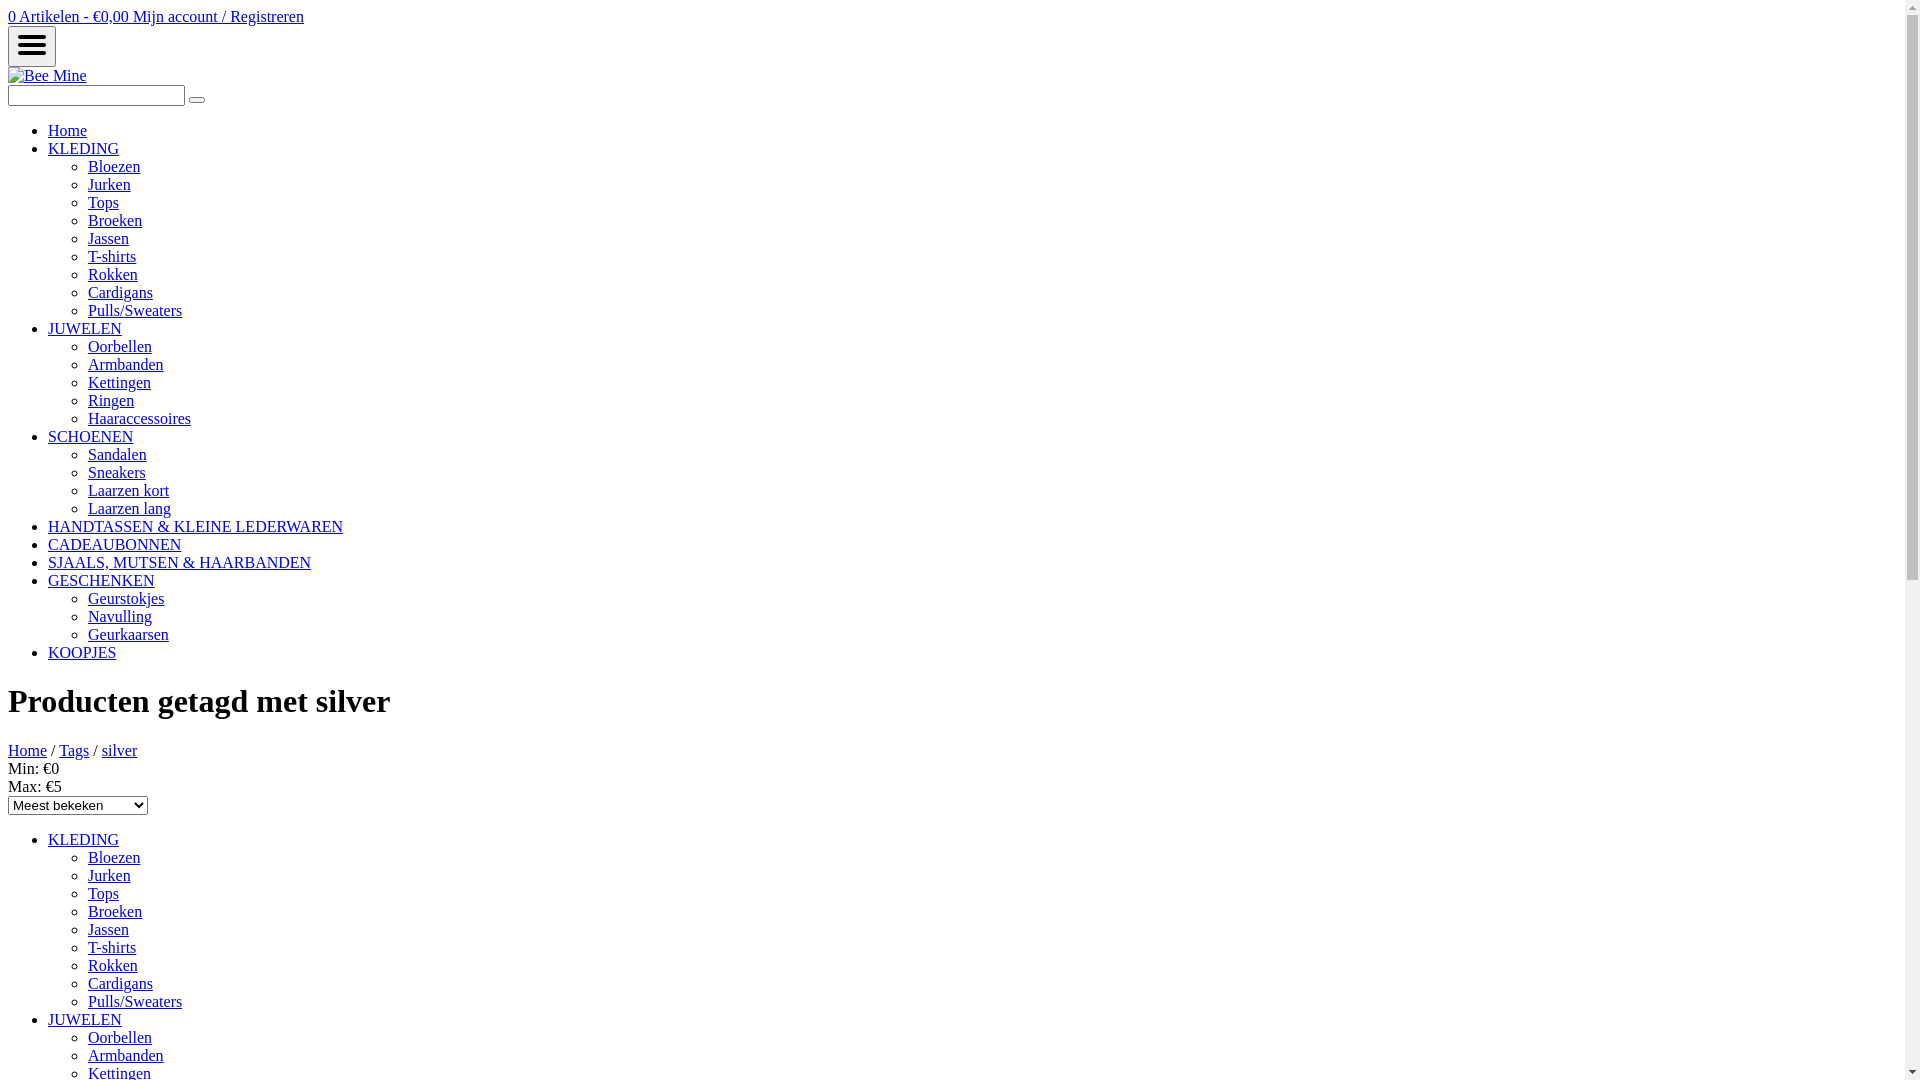 The image size is (1920, 1080). What do you see at coordinates (82, 652) in the screenshot?
I see `KOOPJES` at bounding box center [82, 652].